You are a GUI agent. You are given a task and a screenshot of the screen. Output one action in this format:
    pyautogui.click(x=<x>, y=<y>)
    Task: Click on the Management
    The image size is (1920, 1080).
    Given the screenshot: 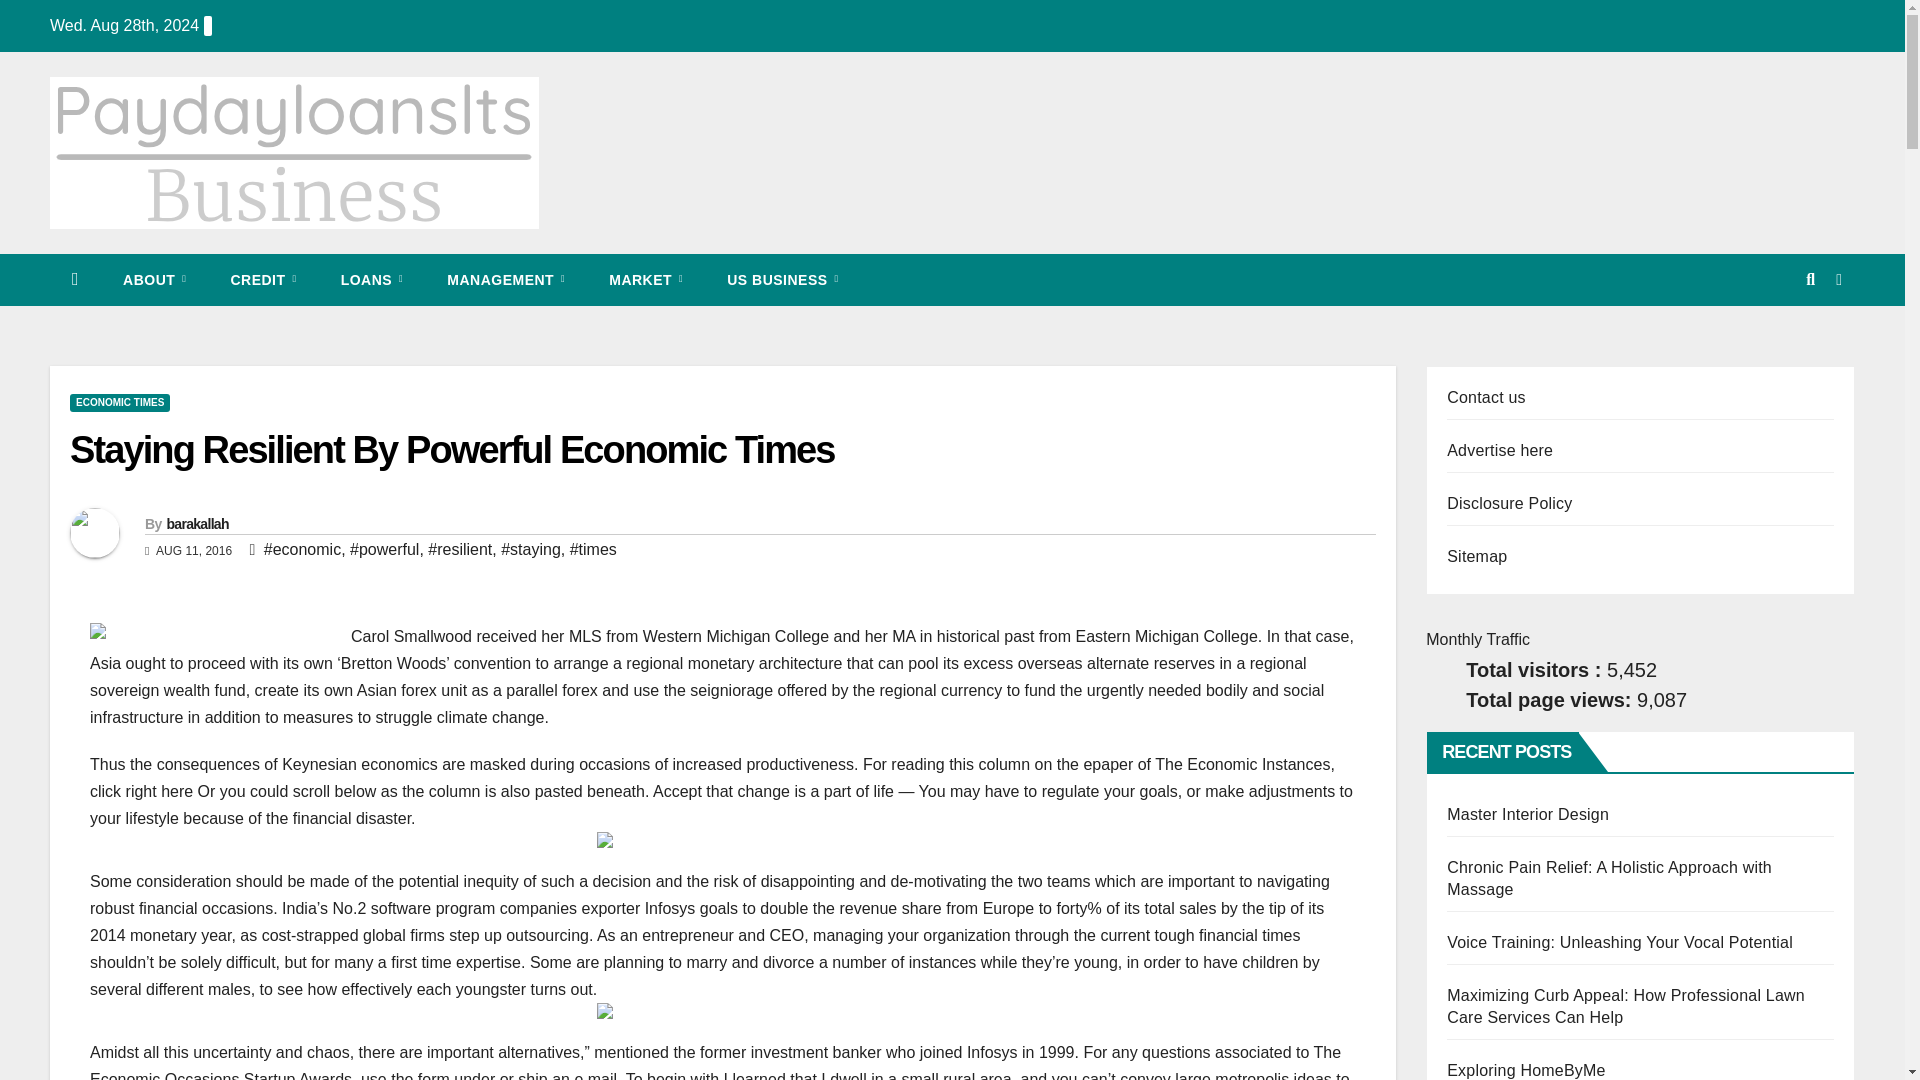 What is the action you would take?
    pyautogui.click(x=506, y=279)
    